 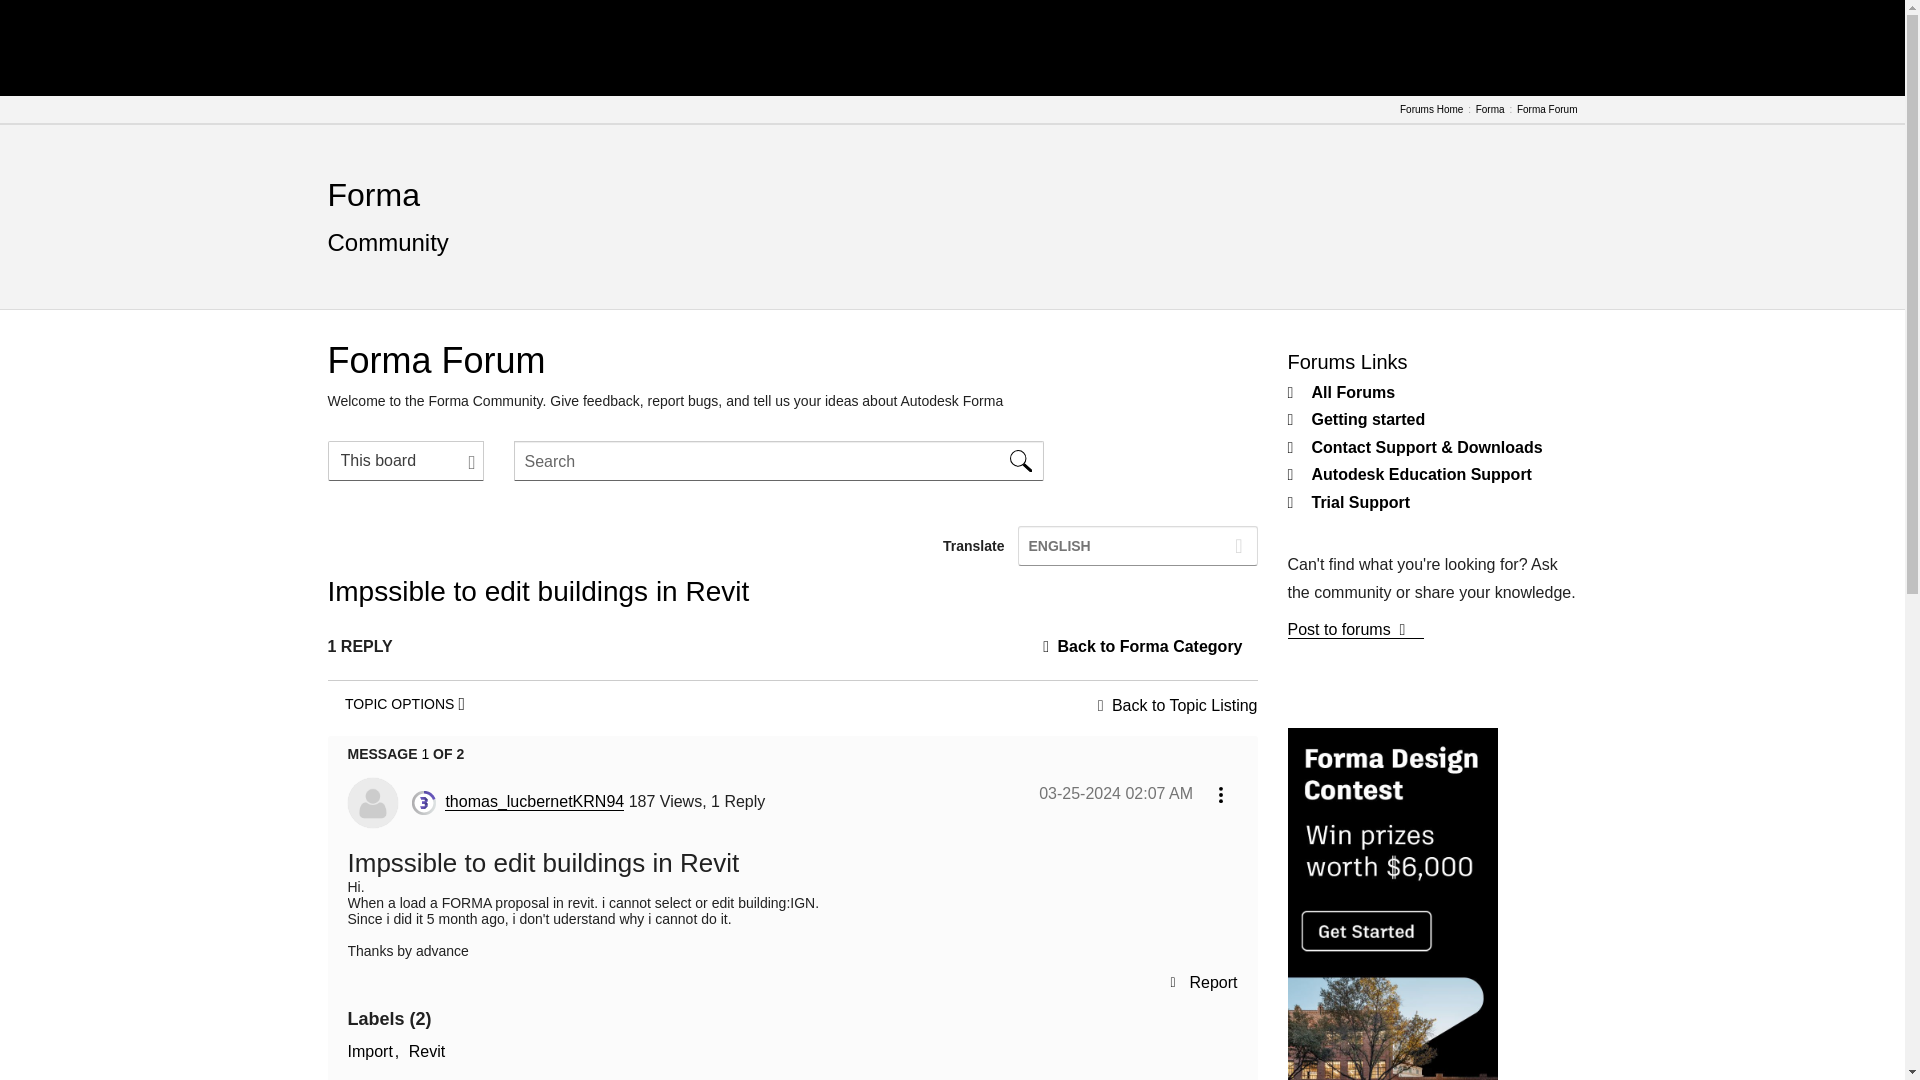 I want to click on Forma Forum, so click(x=1547, y=110).